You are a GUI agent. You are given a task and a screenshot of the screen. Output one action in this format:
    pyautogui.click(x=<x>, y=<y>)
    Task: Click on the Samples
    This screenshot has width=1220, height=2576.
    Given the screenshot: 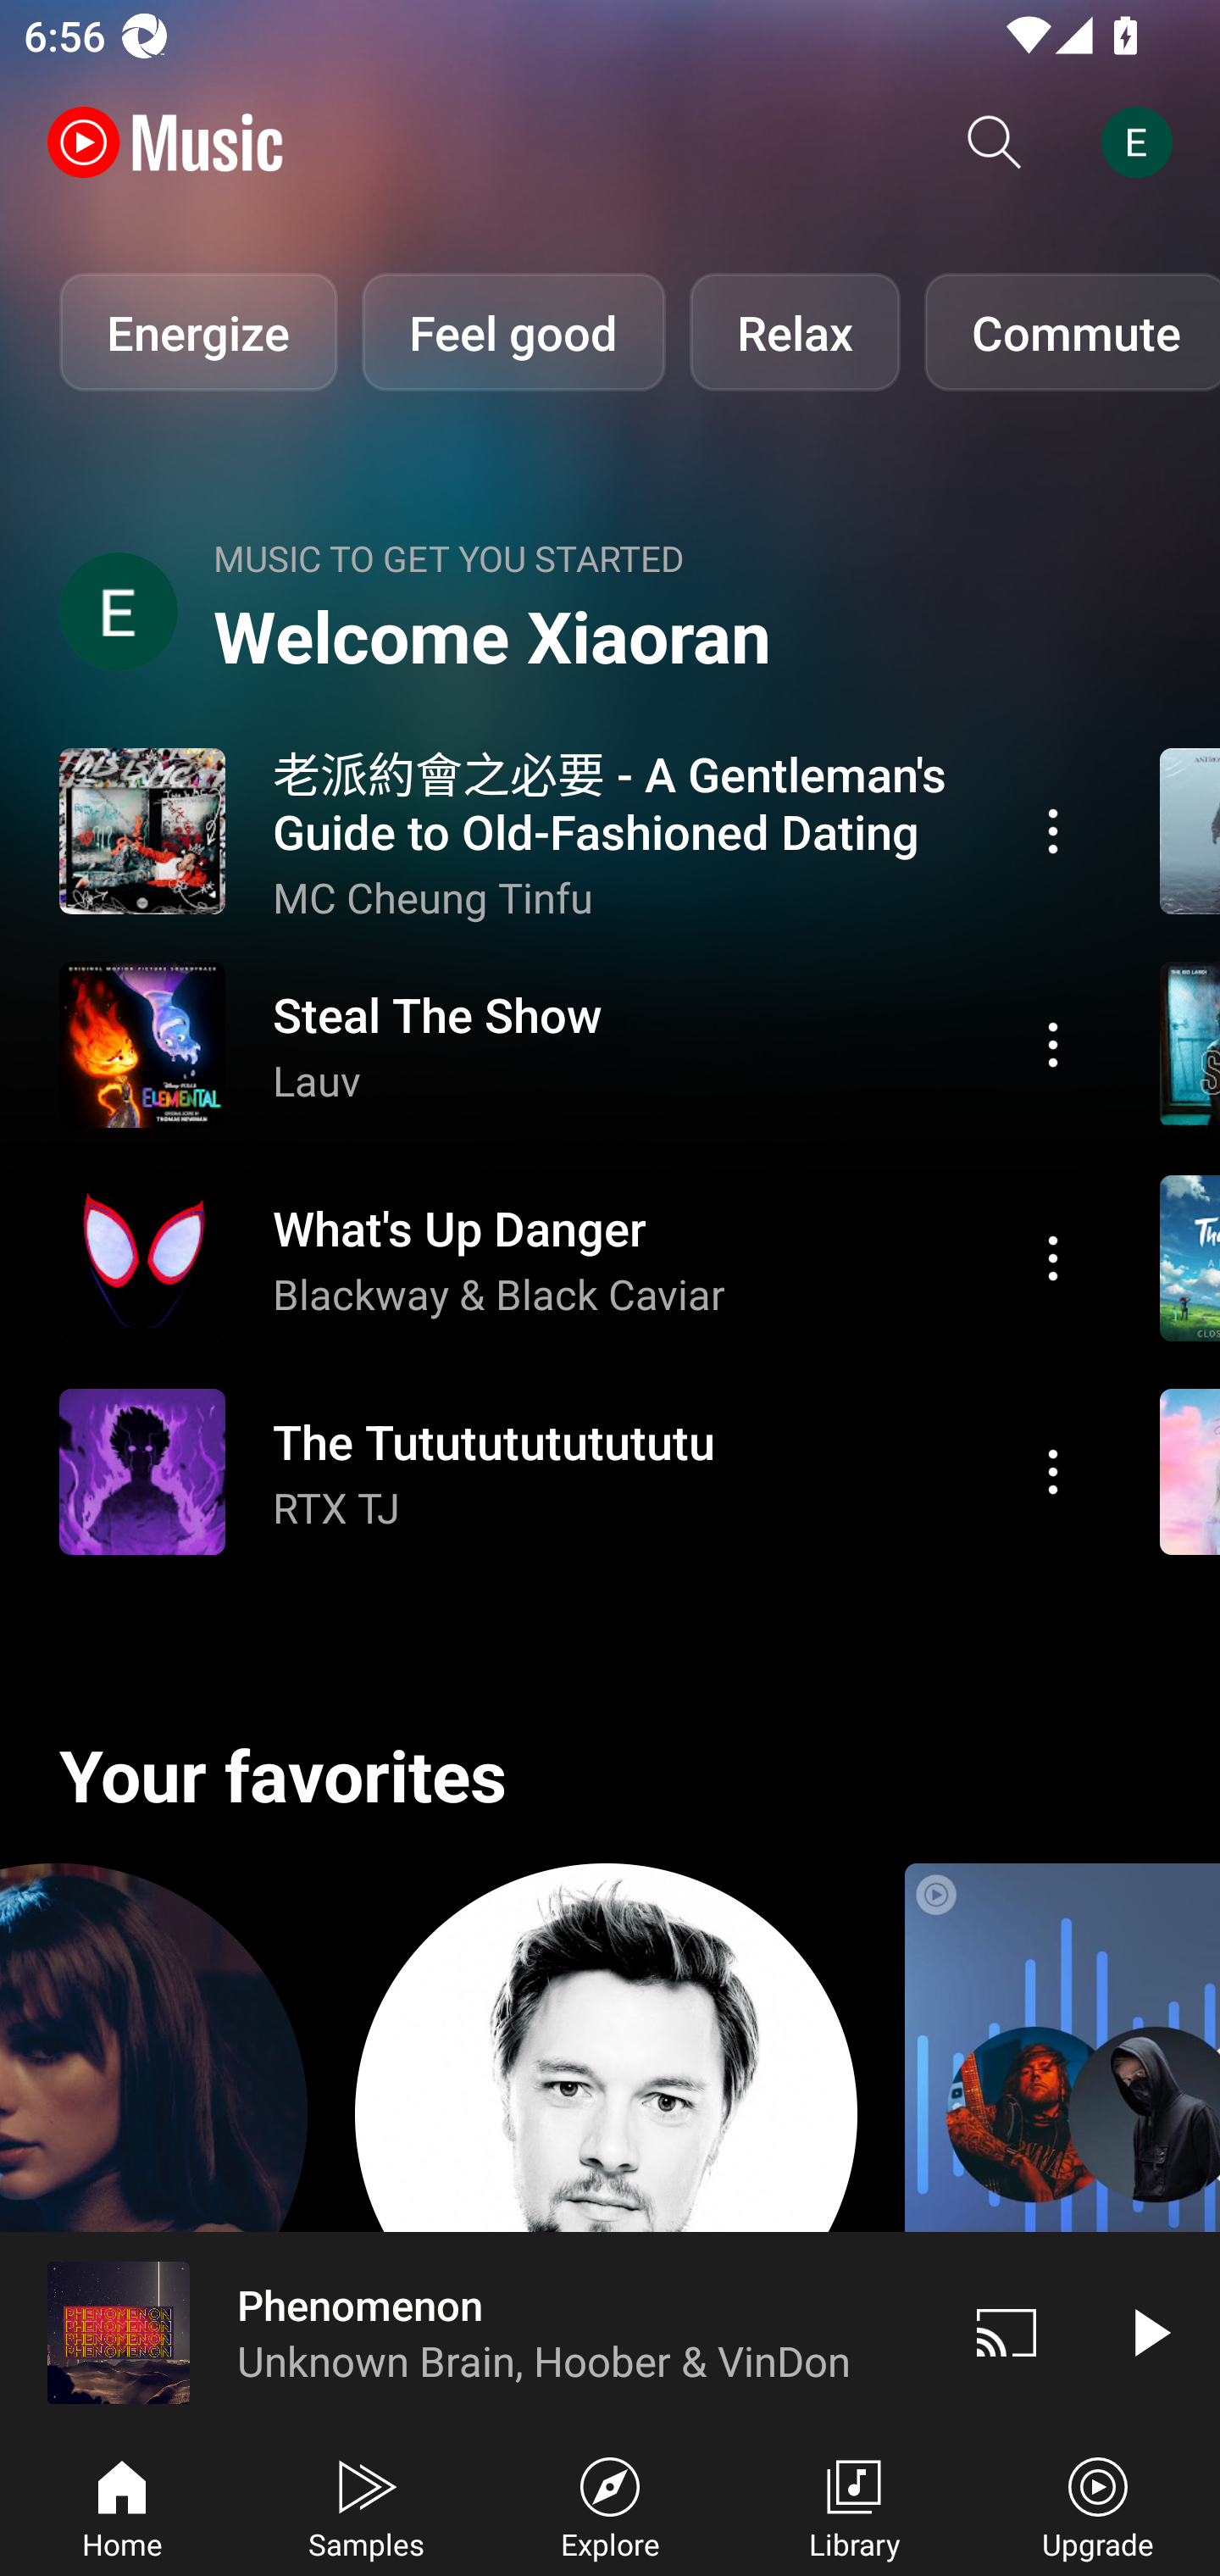 What is the action you would take?
    pyautogui.click(x=366, y=2505)
    